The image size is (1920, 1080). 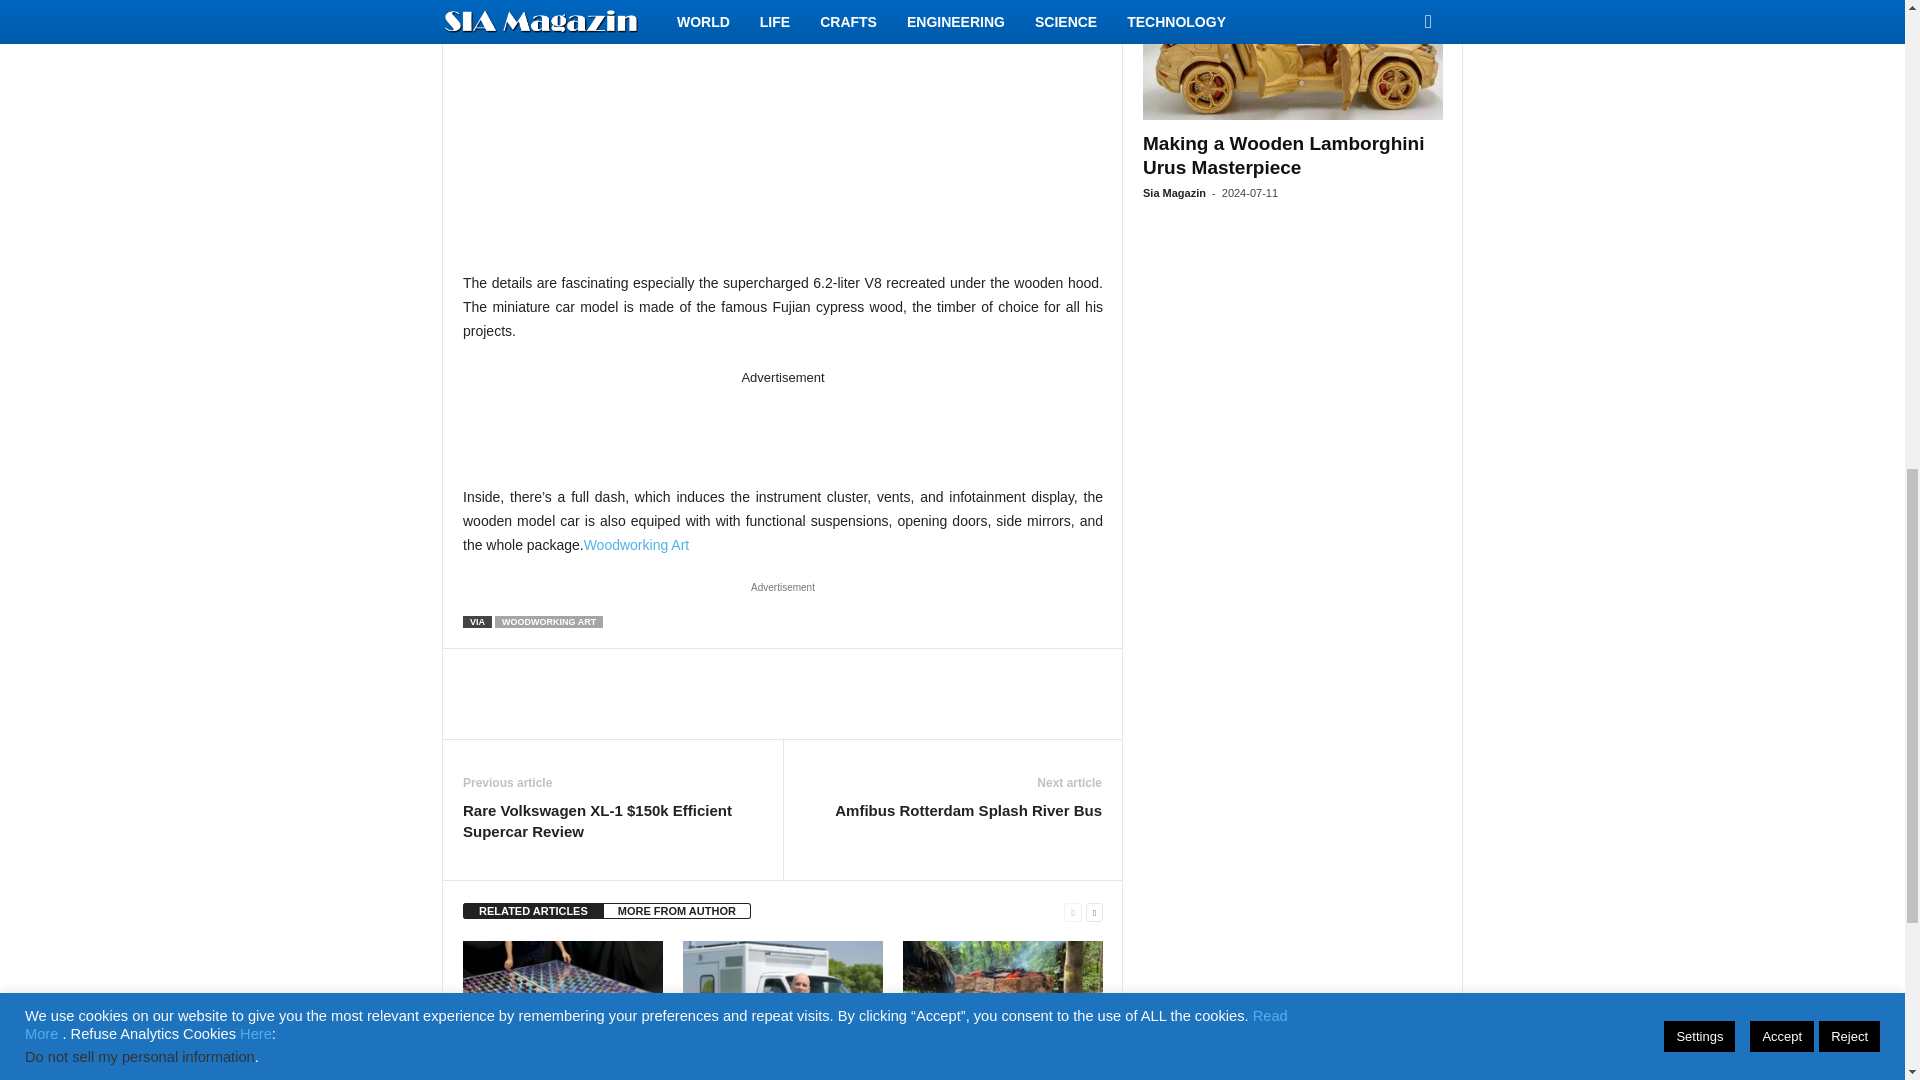 I want to click on Amfibus Rotterdam Splash River Bus, so click(x=968, y=810).